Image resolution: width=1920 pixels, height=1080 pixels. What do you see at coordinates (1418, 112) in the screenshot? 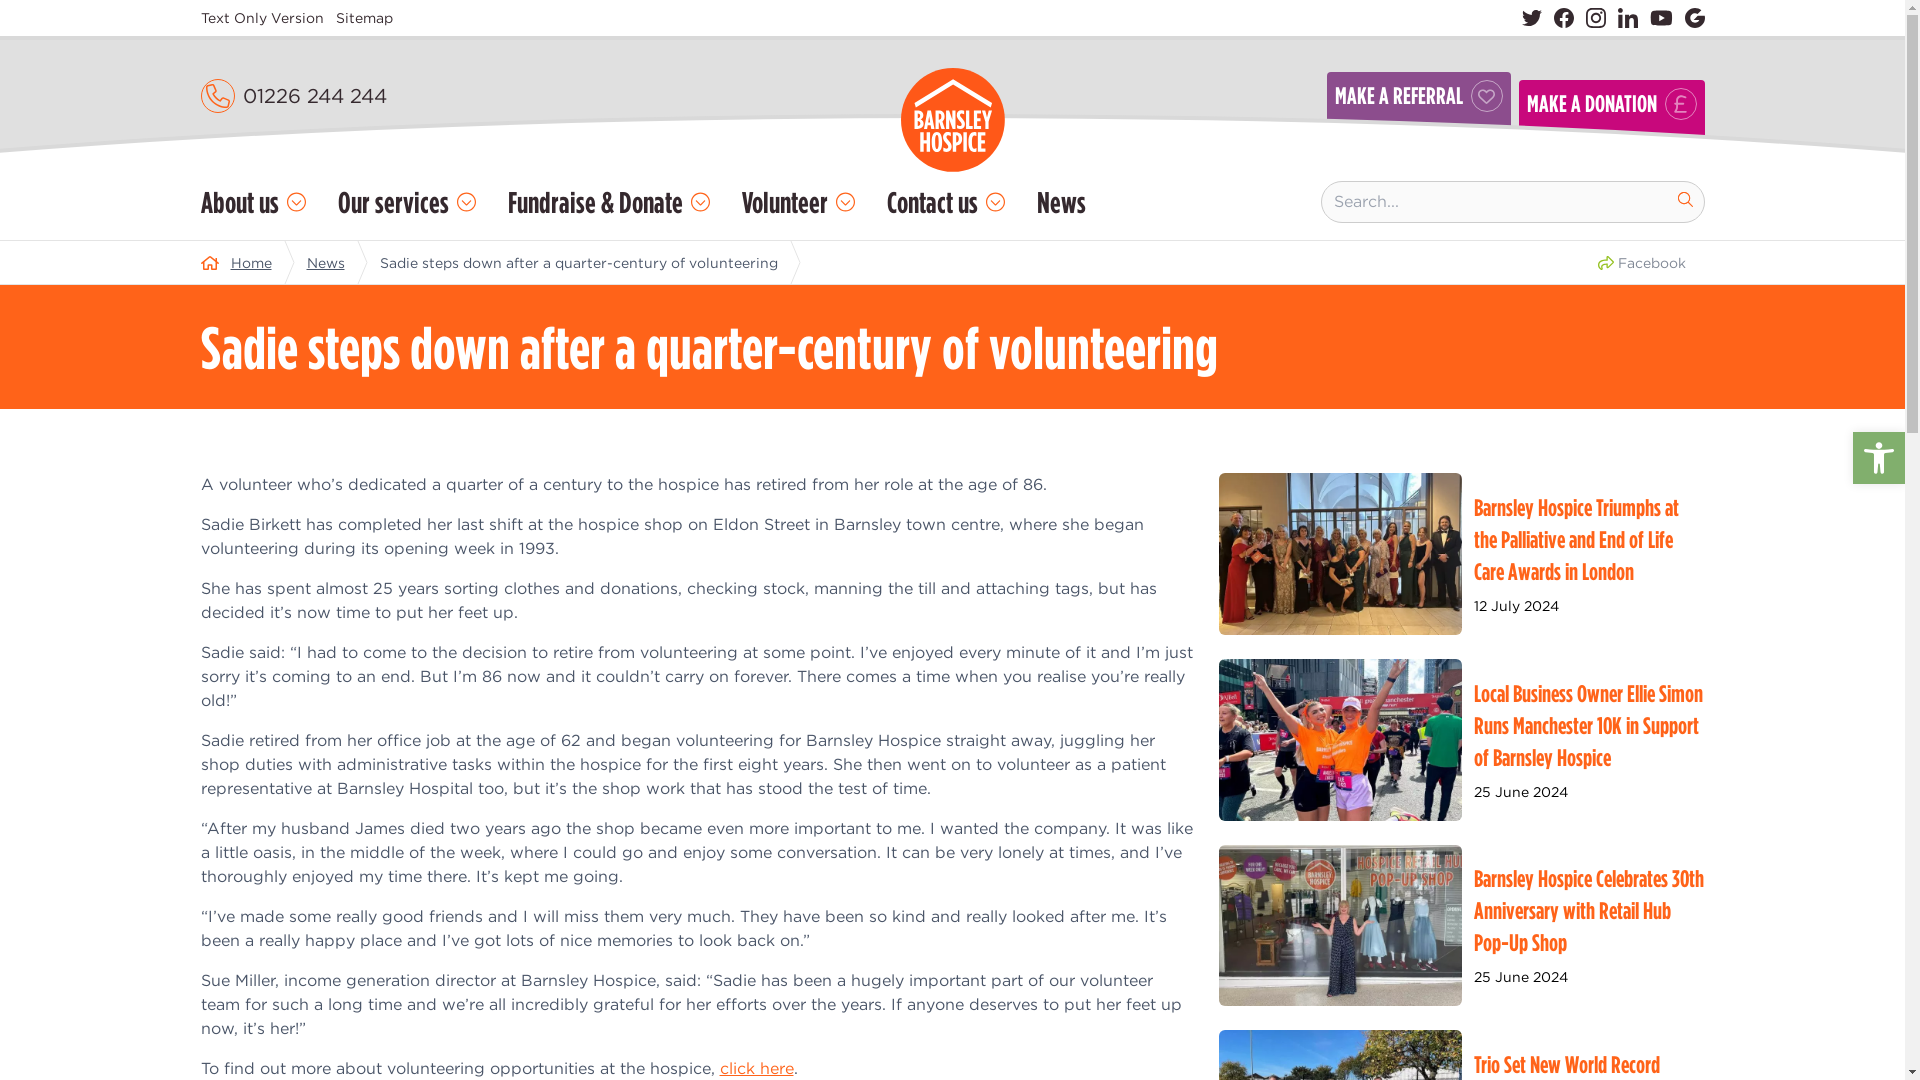
I see `MAKE A REFERRAL` at bounding box center [1418, 112].